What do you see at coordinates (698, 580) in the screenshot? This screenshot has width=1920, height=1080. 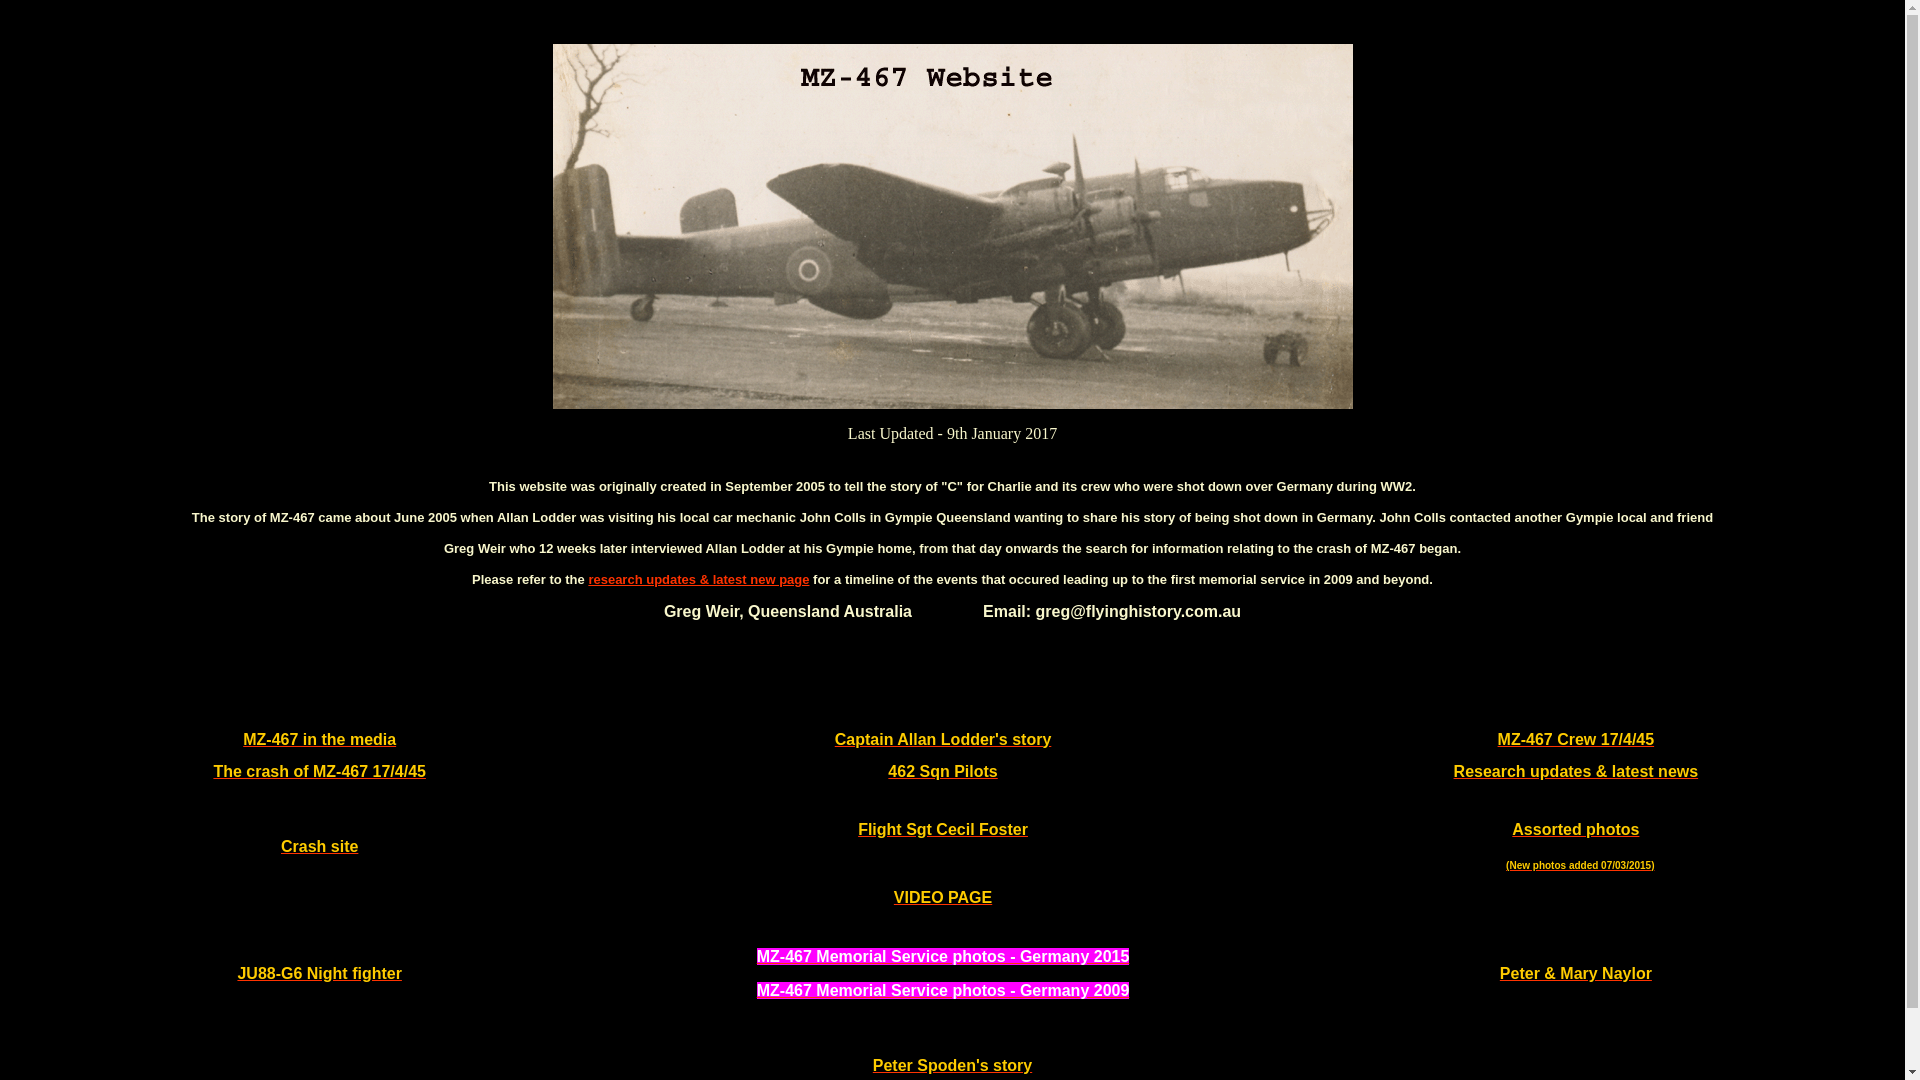 I see `research updates & latest new page` at bounding box center [698, 580].